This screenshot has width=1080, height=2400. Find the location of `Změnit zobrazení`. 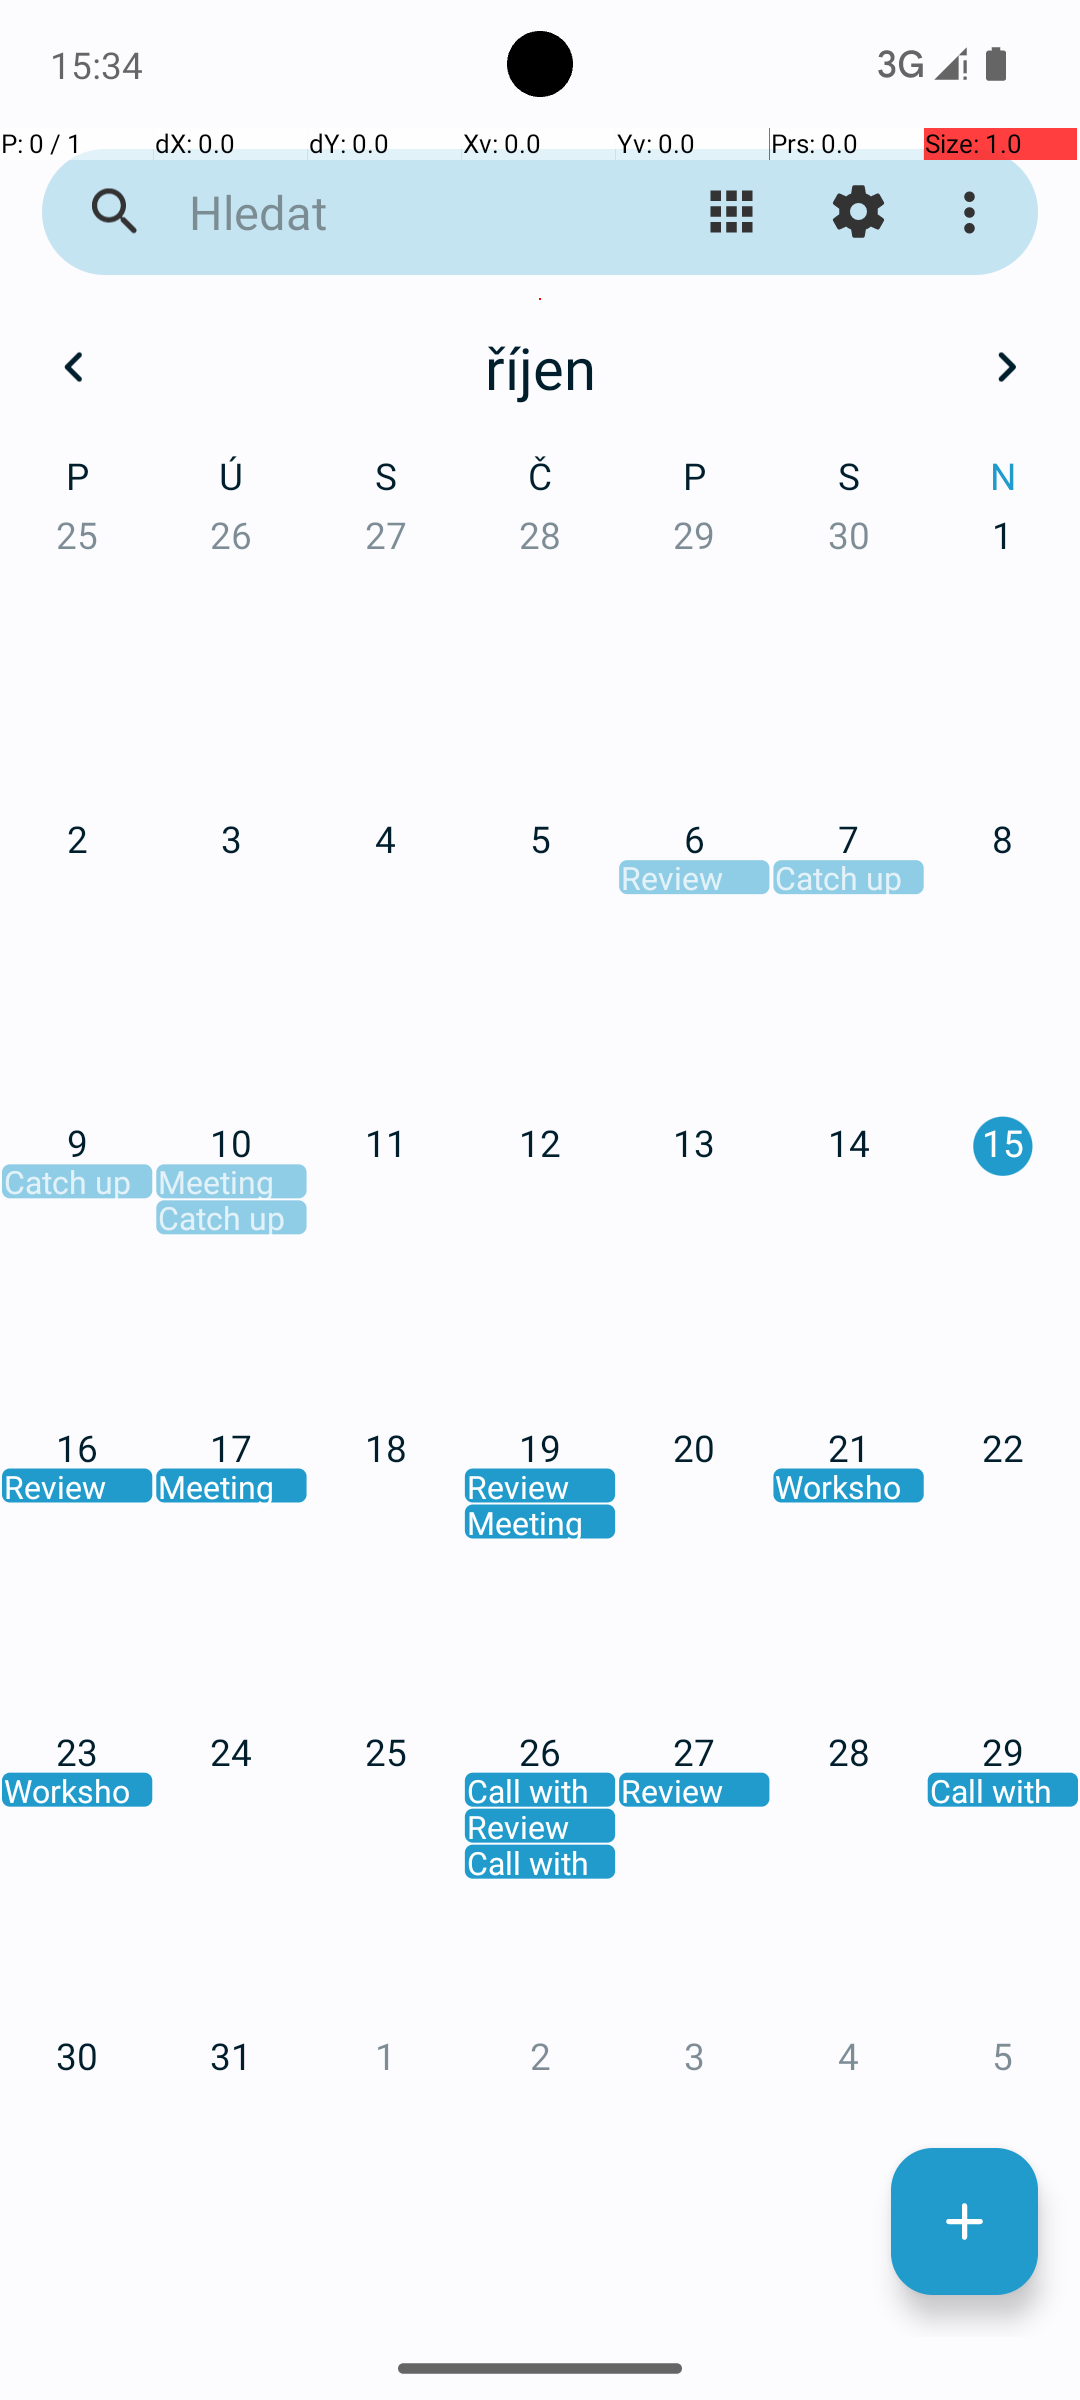

Změnit zobrazení is located at coordinates (732, 212).